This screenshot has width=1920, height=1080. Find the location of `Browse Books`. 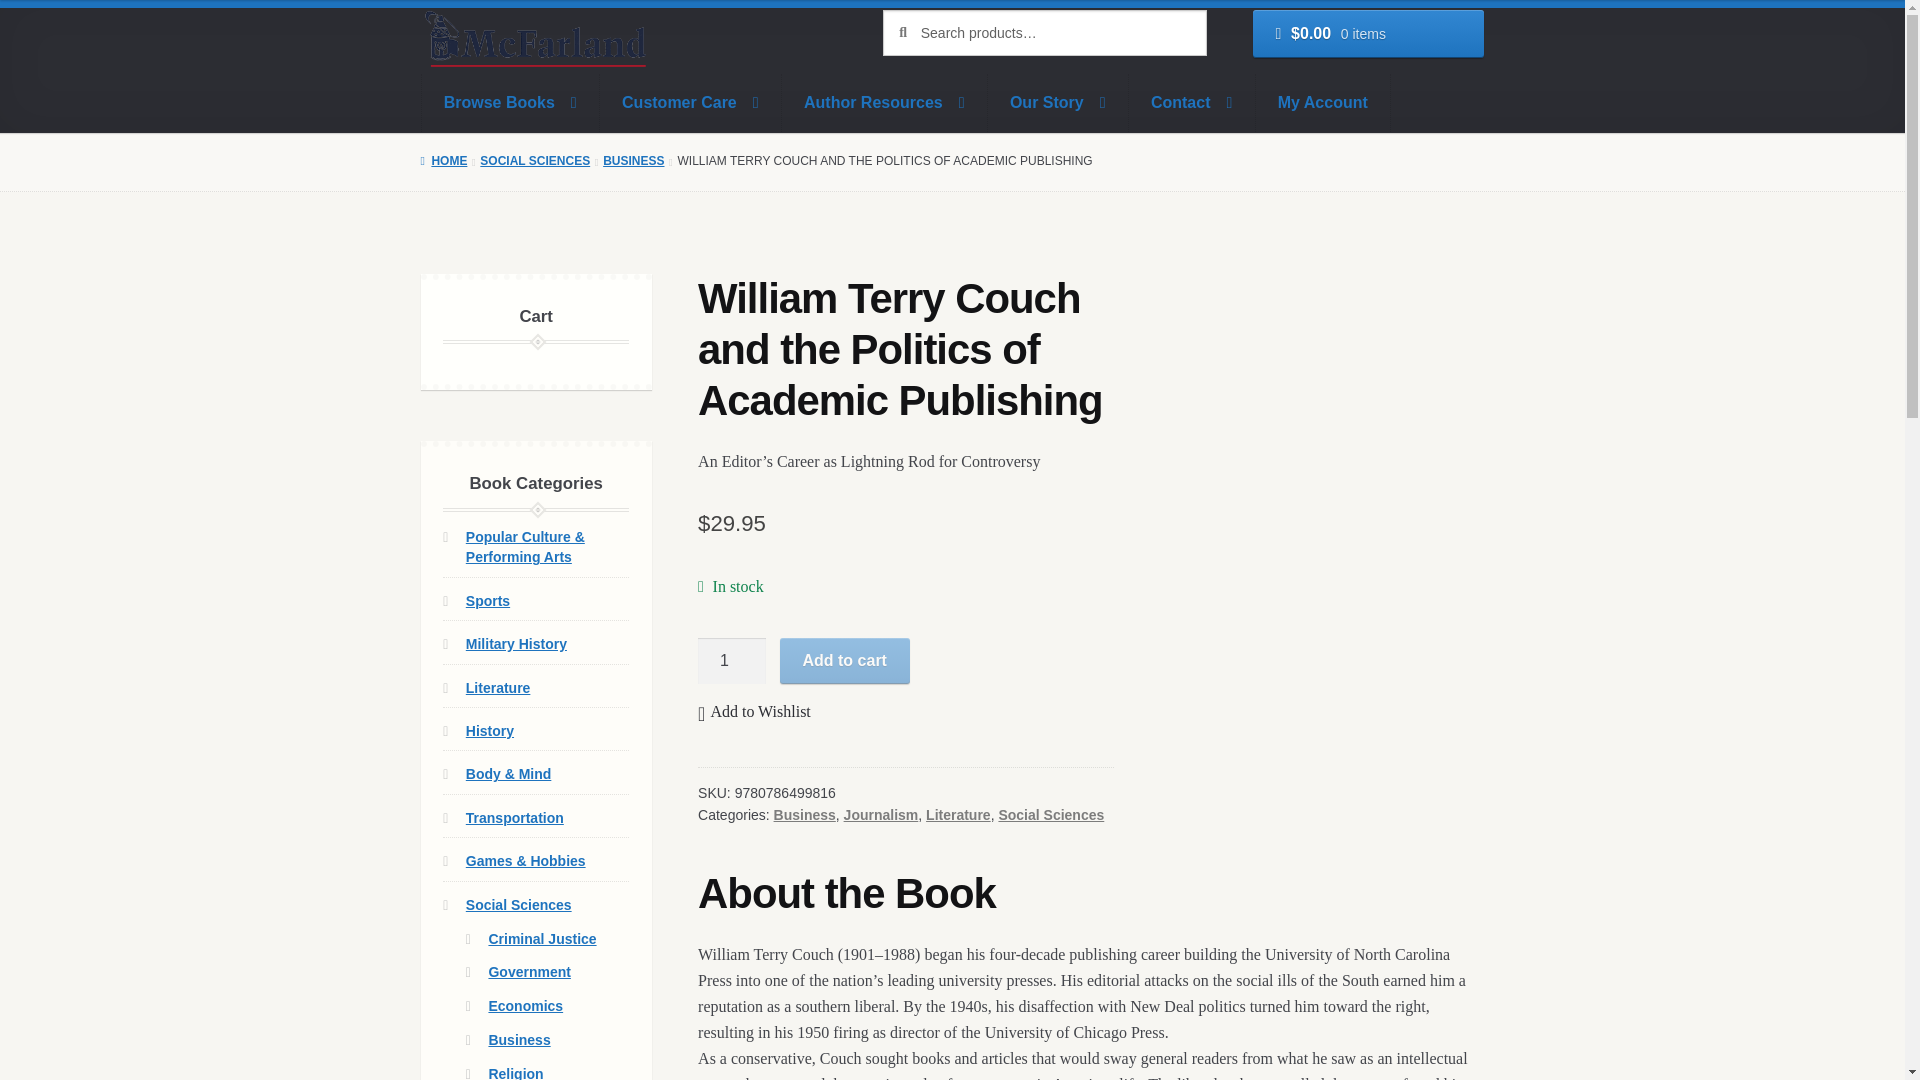

Browse Books is located at coordinates (510, 102).